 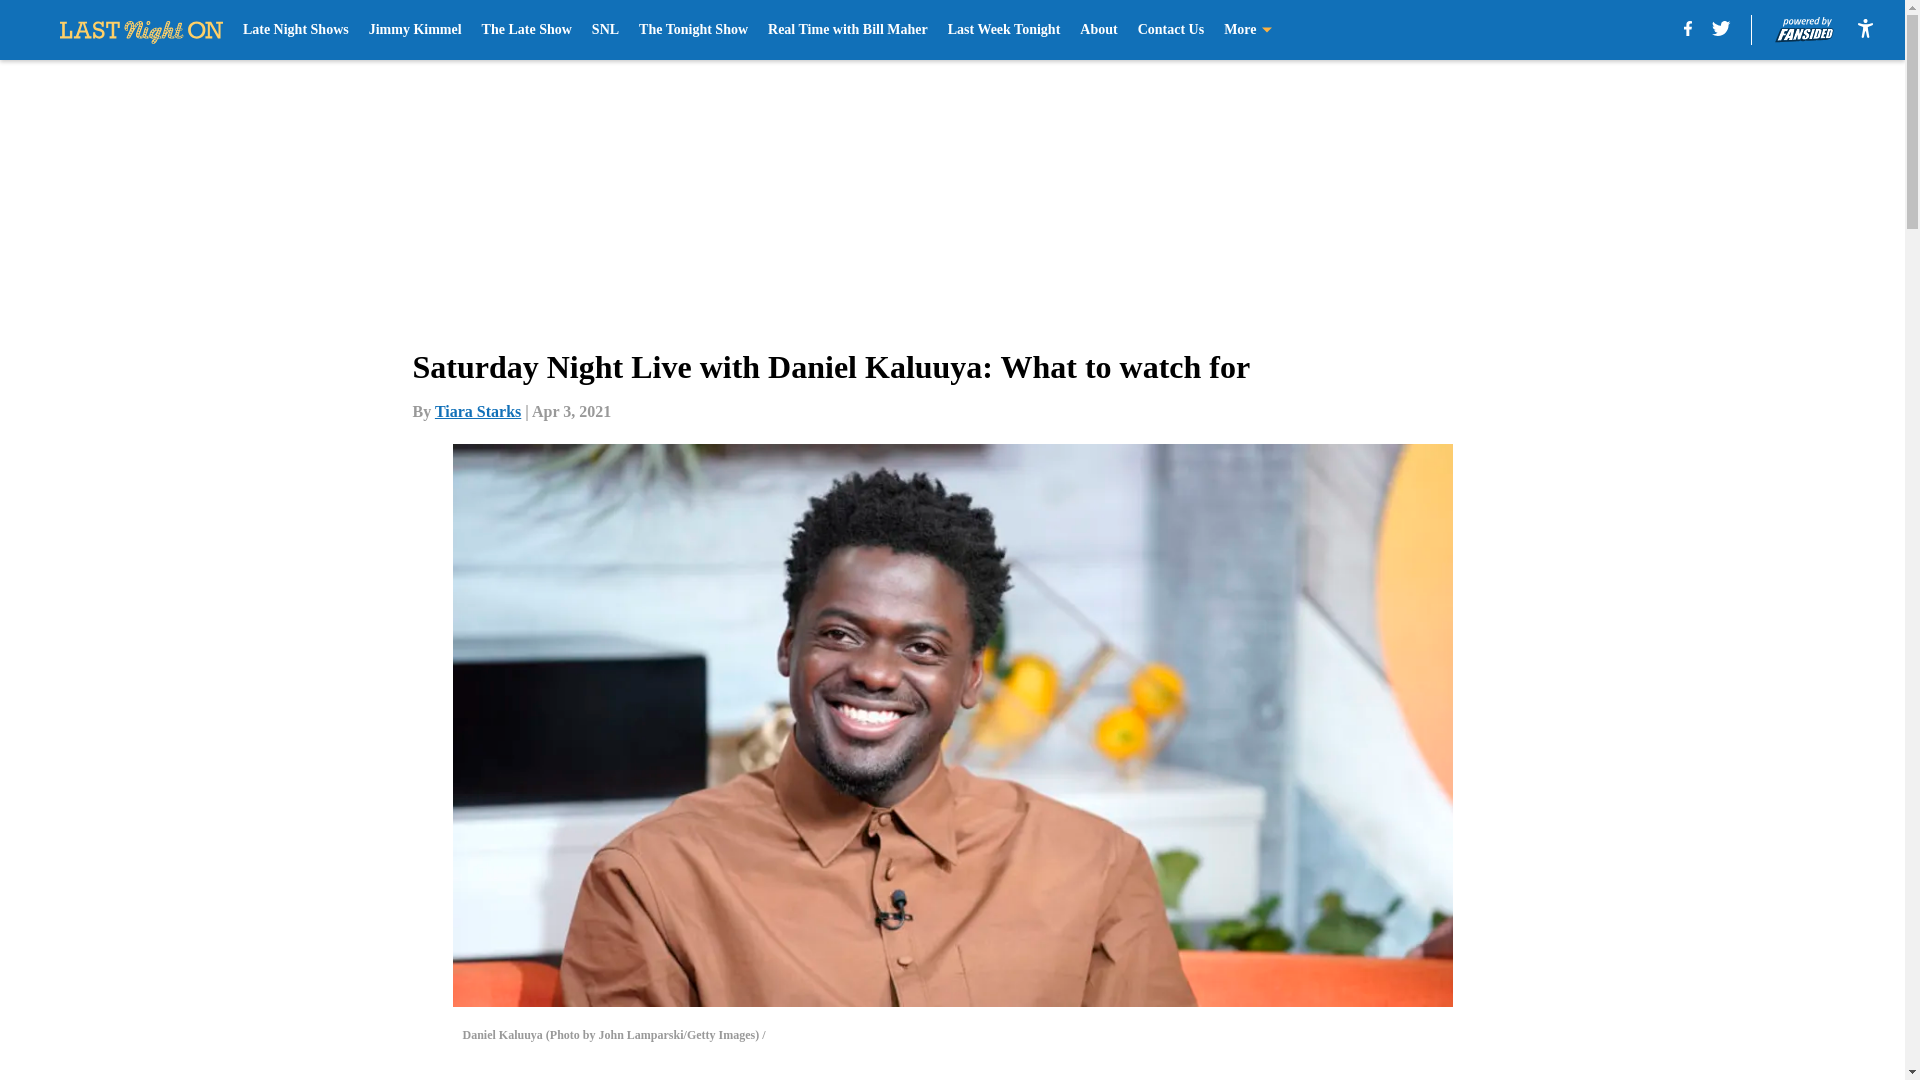 I want to click on Last Week Tonight, so click(x=1004, y=30).